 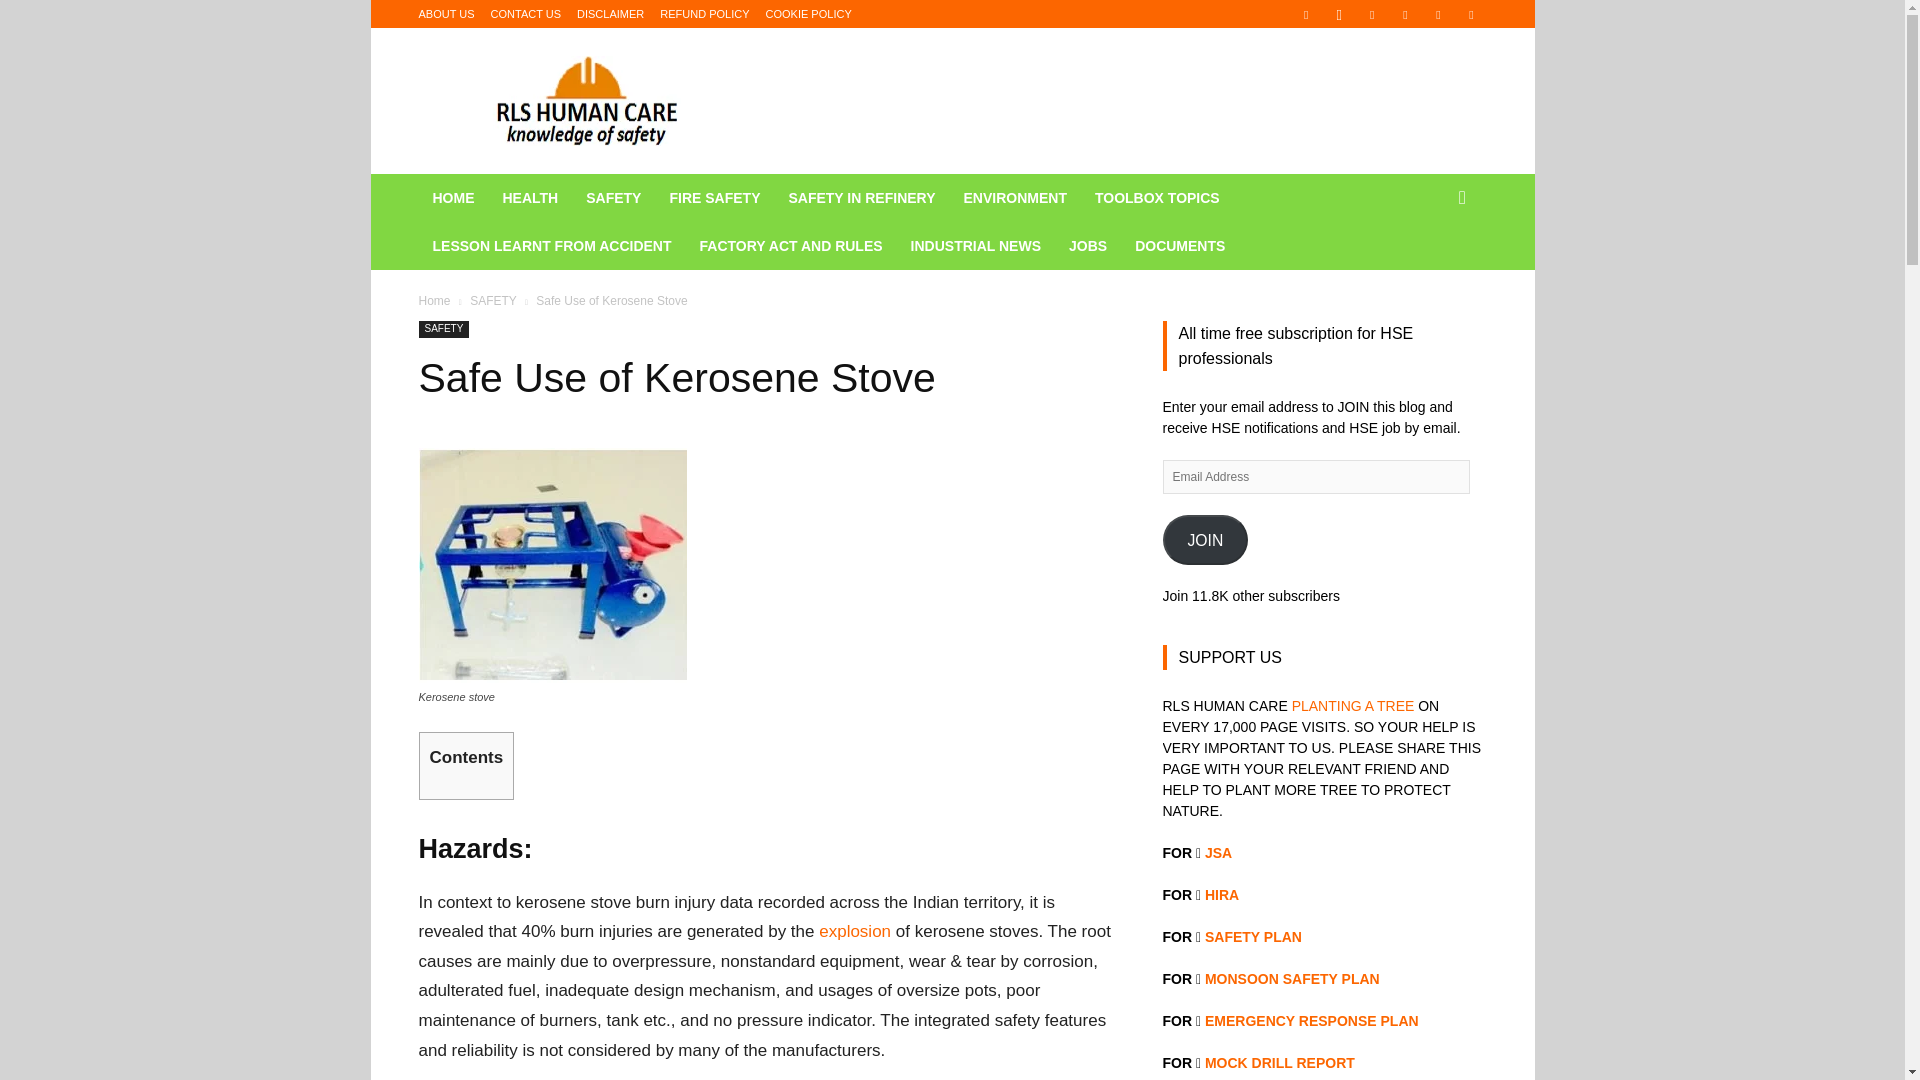 I want to click on ABOUT US, so click(x=446, y=14).